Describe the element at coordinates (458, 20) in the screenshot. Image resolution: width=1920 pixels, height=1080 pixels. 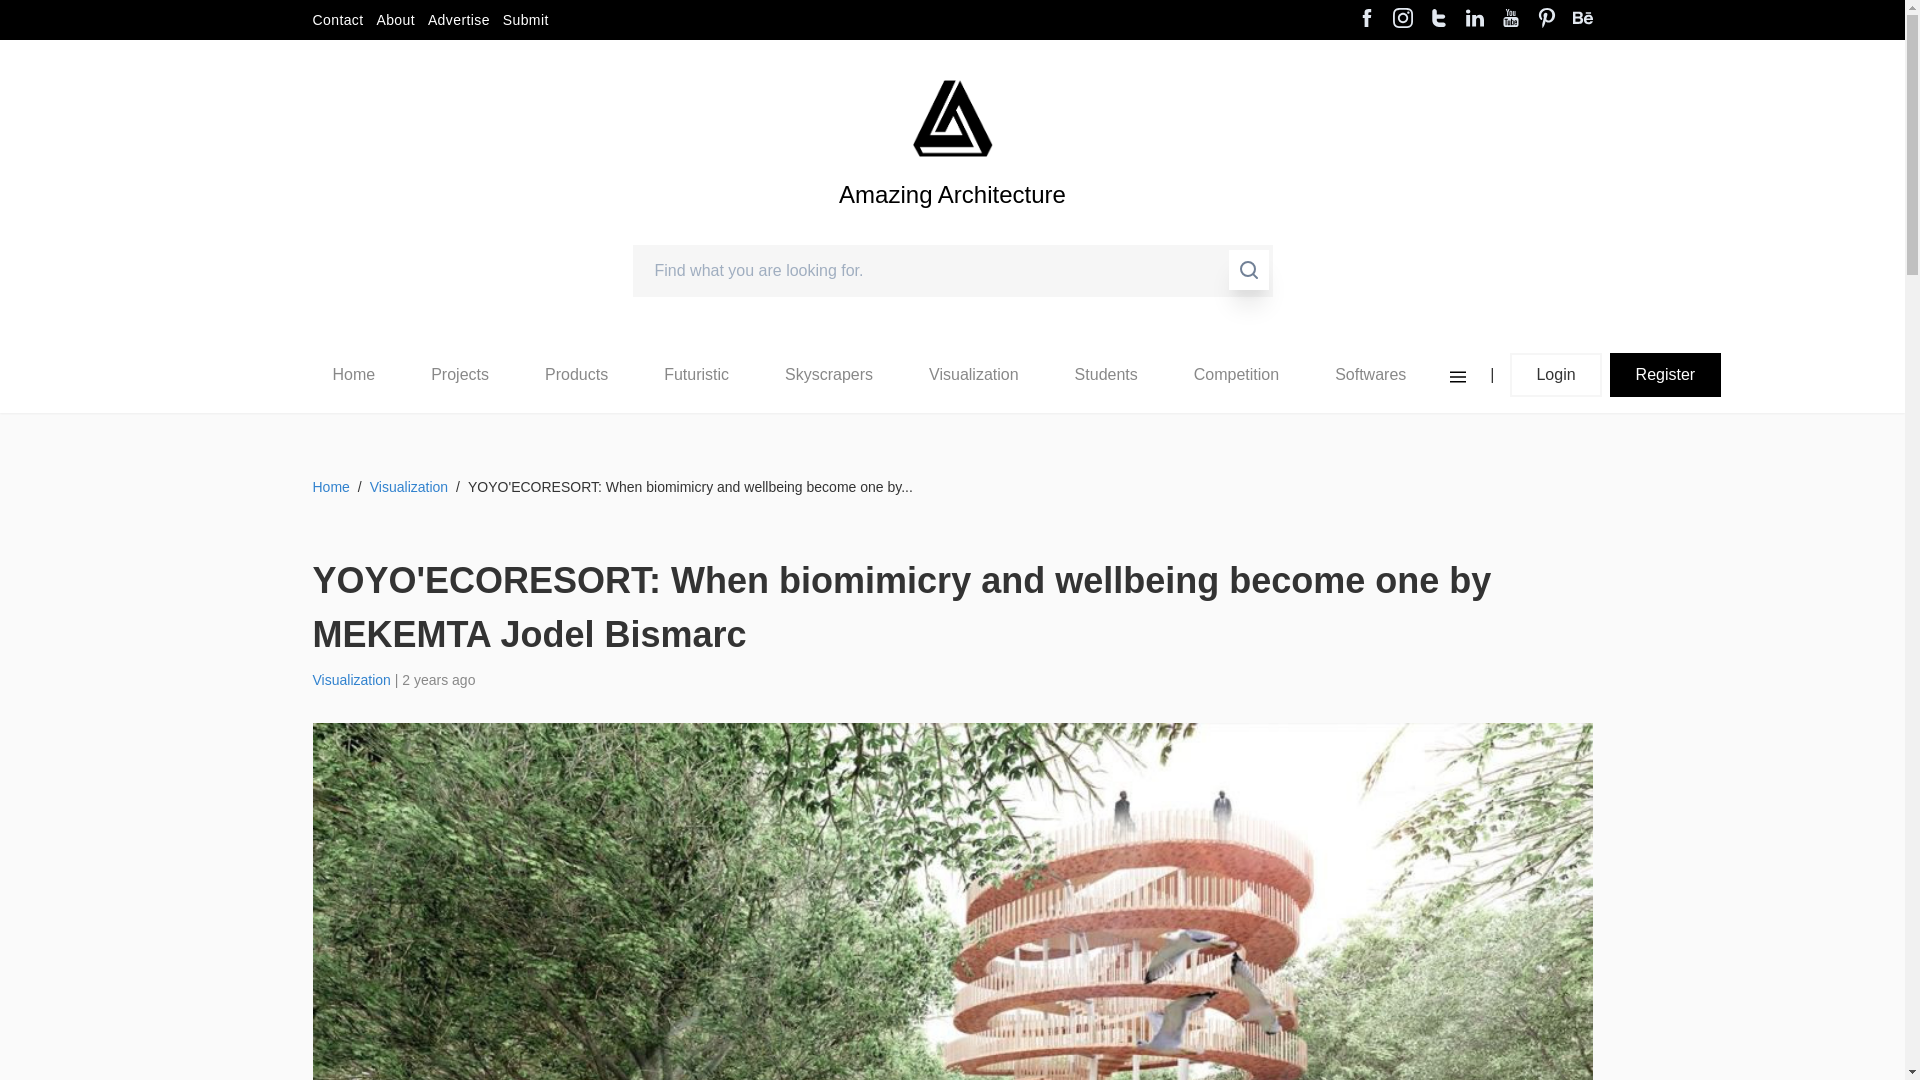
I see `Advertisement page` at that location.